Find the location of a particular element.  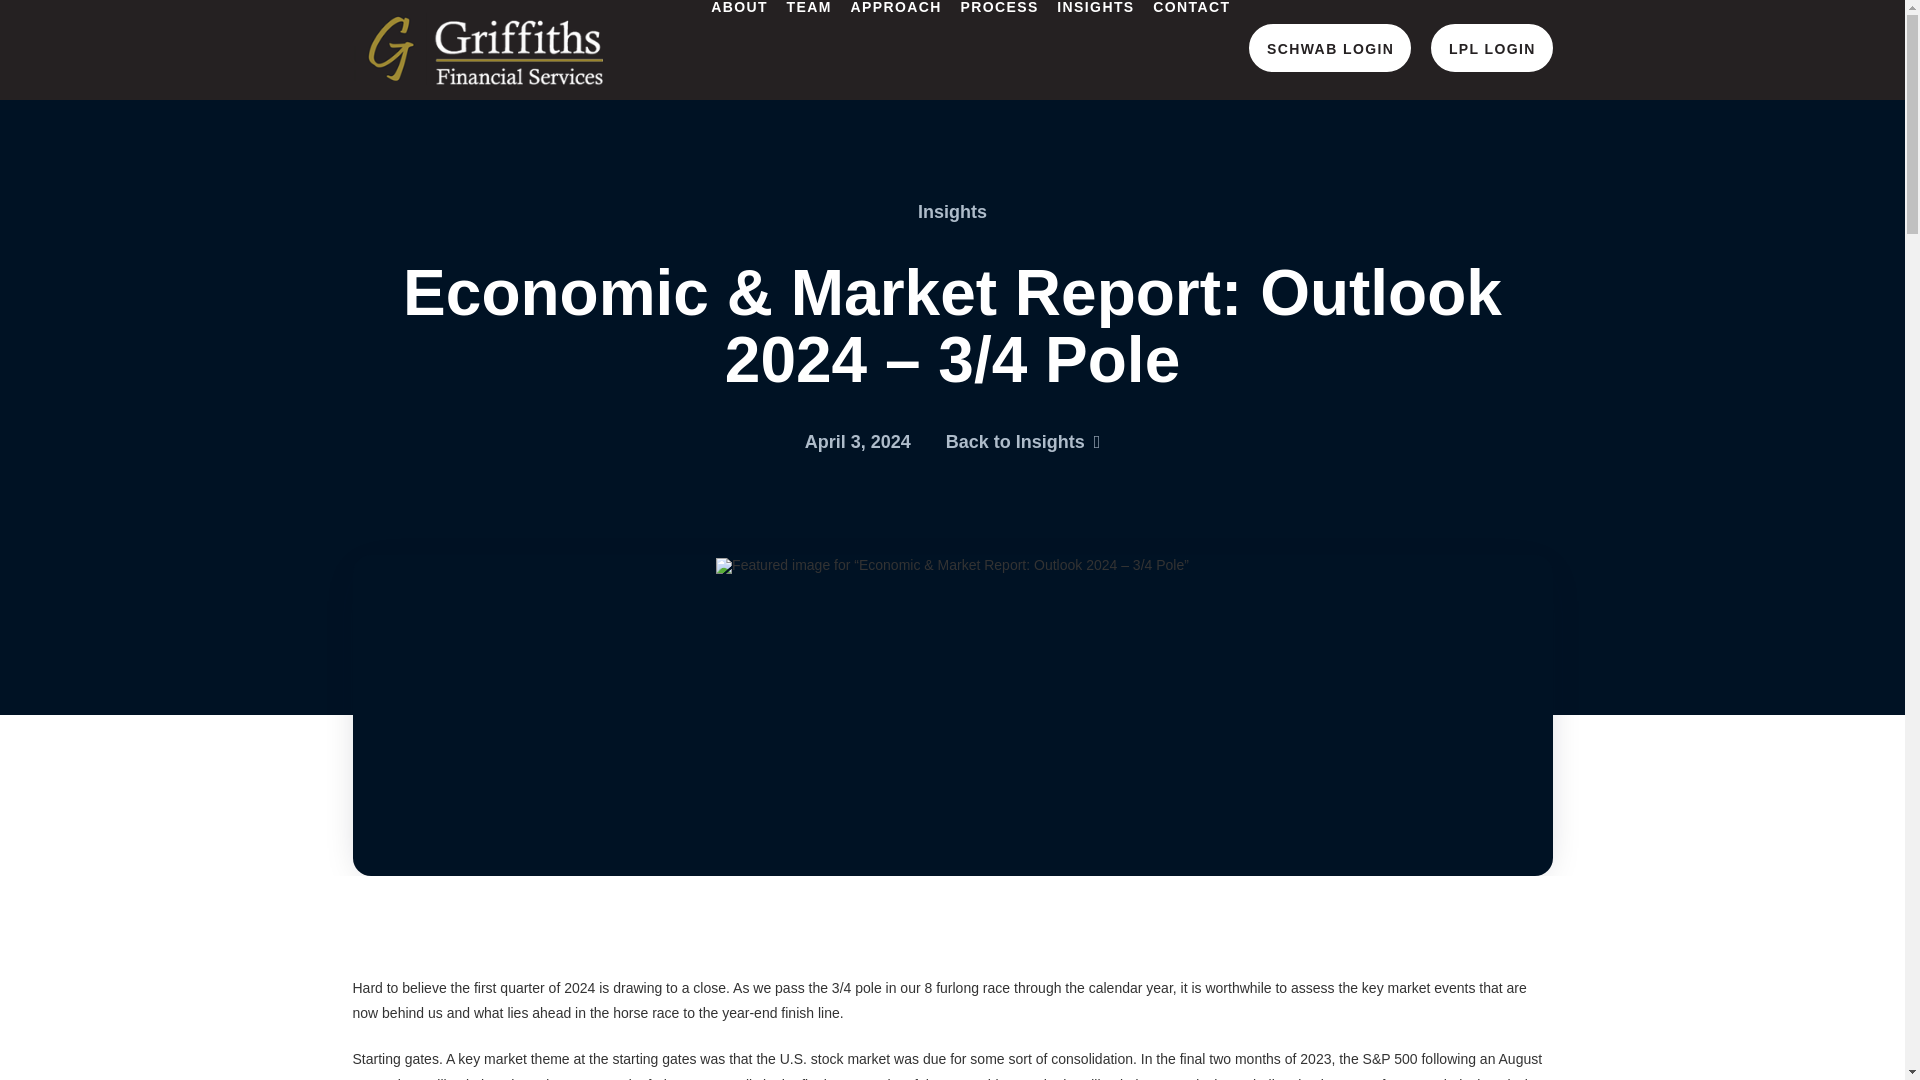

APPROACH is located at coordinates (895, 50).